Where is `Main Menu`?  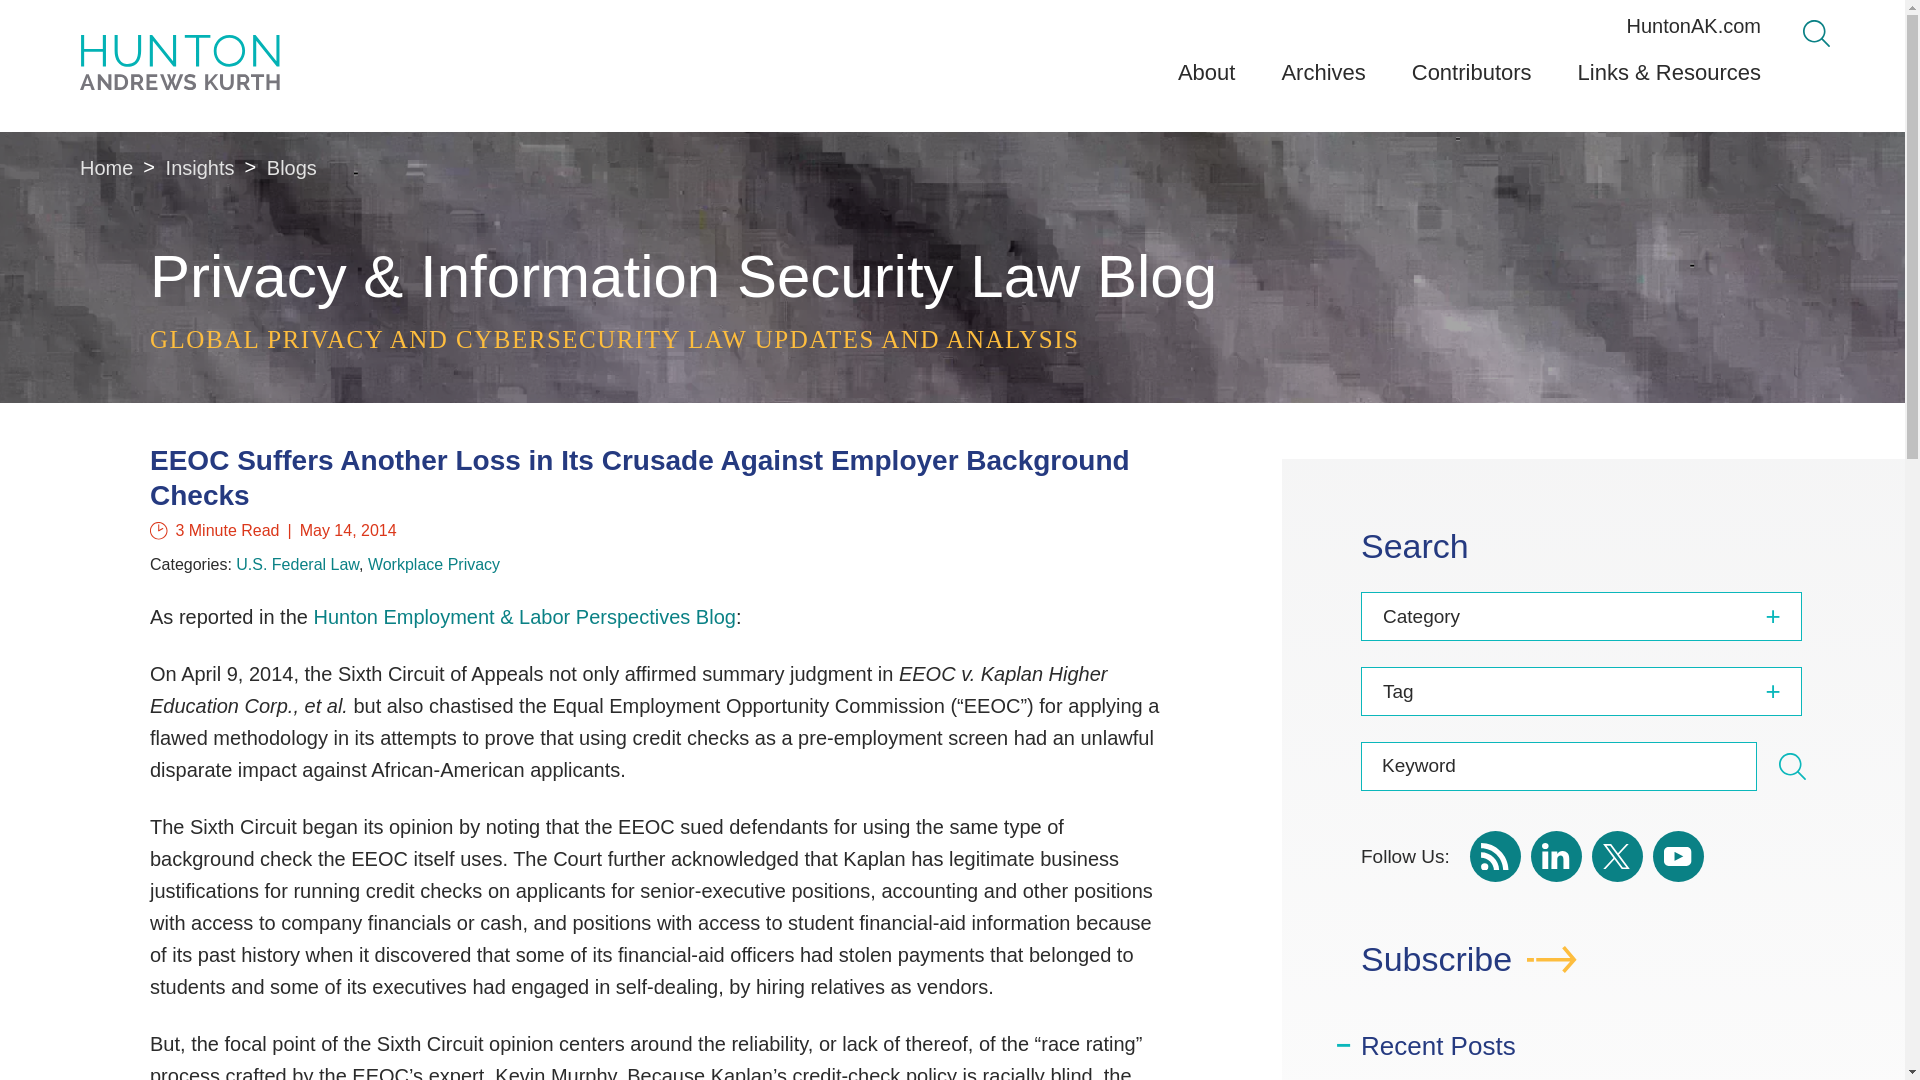 Main Menu is located at coordinates (897, 23).